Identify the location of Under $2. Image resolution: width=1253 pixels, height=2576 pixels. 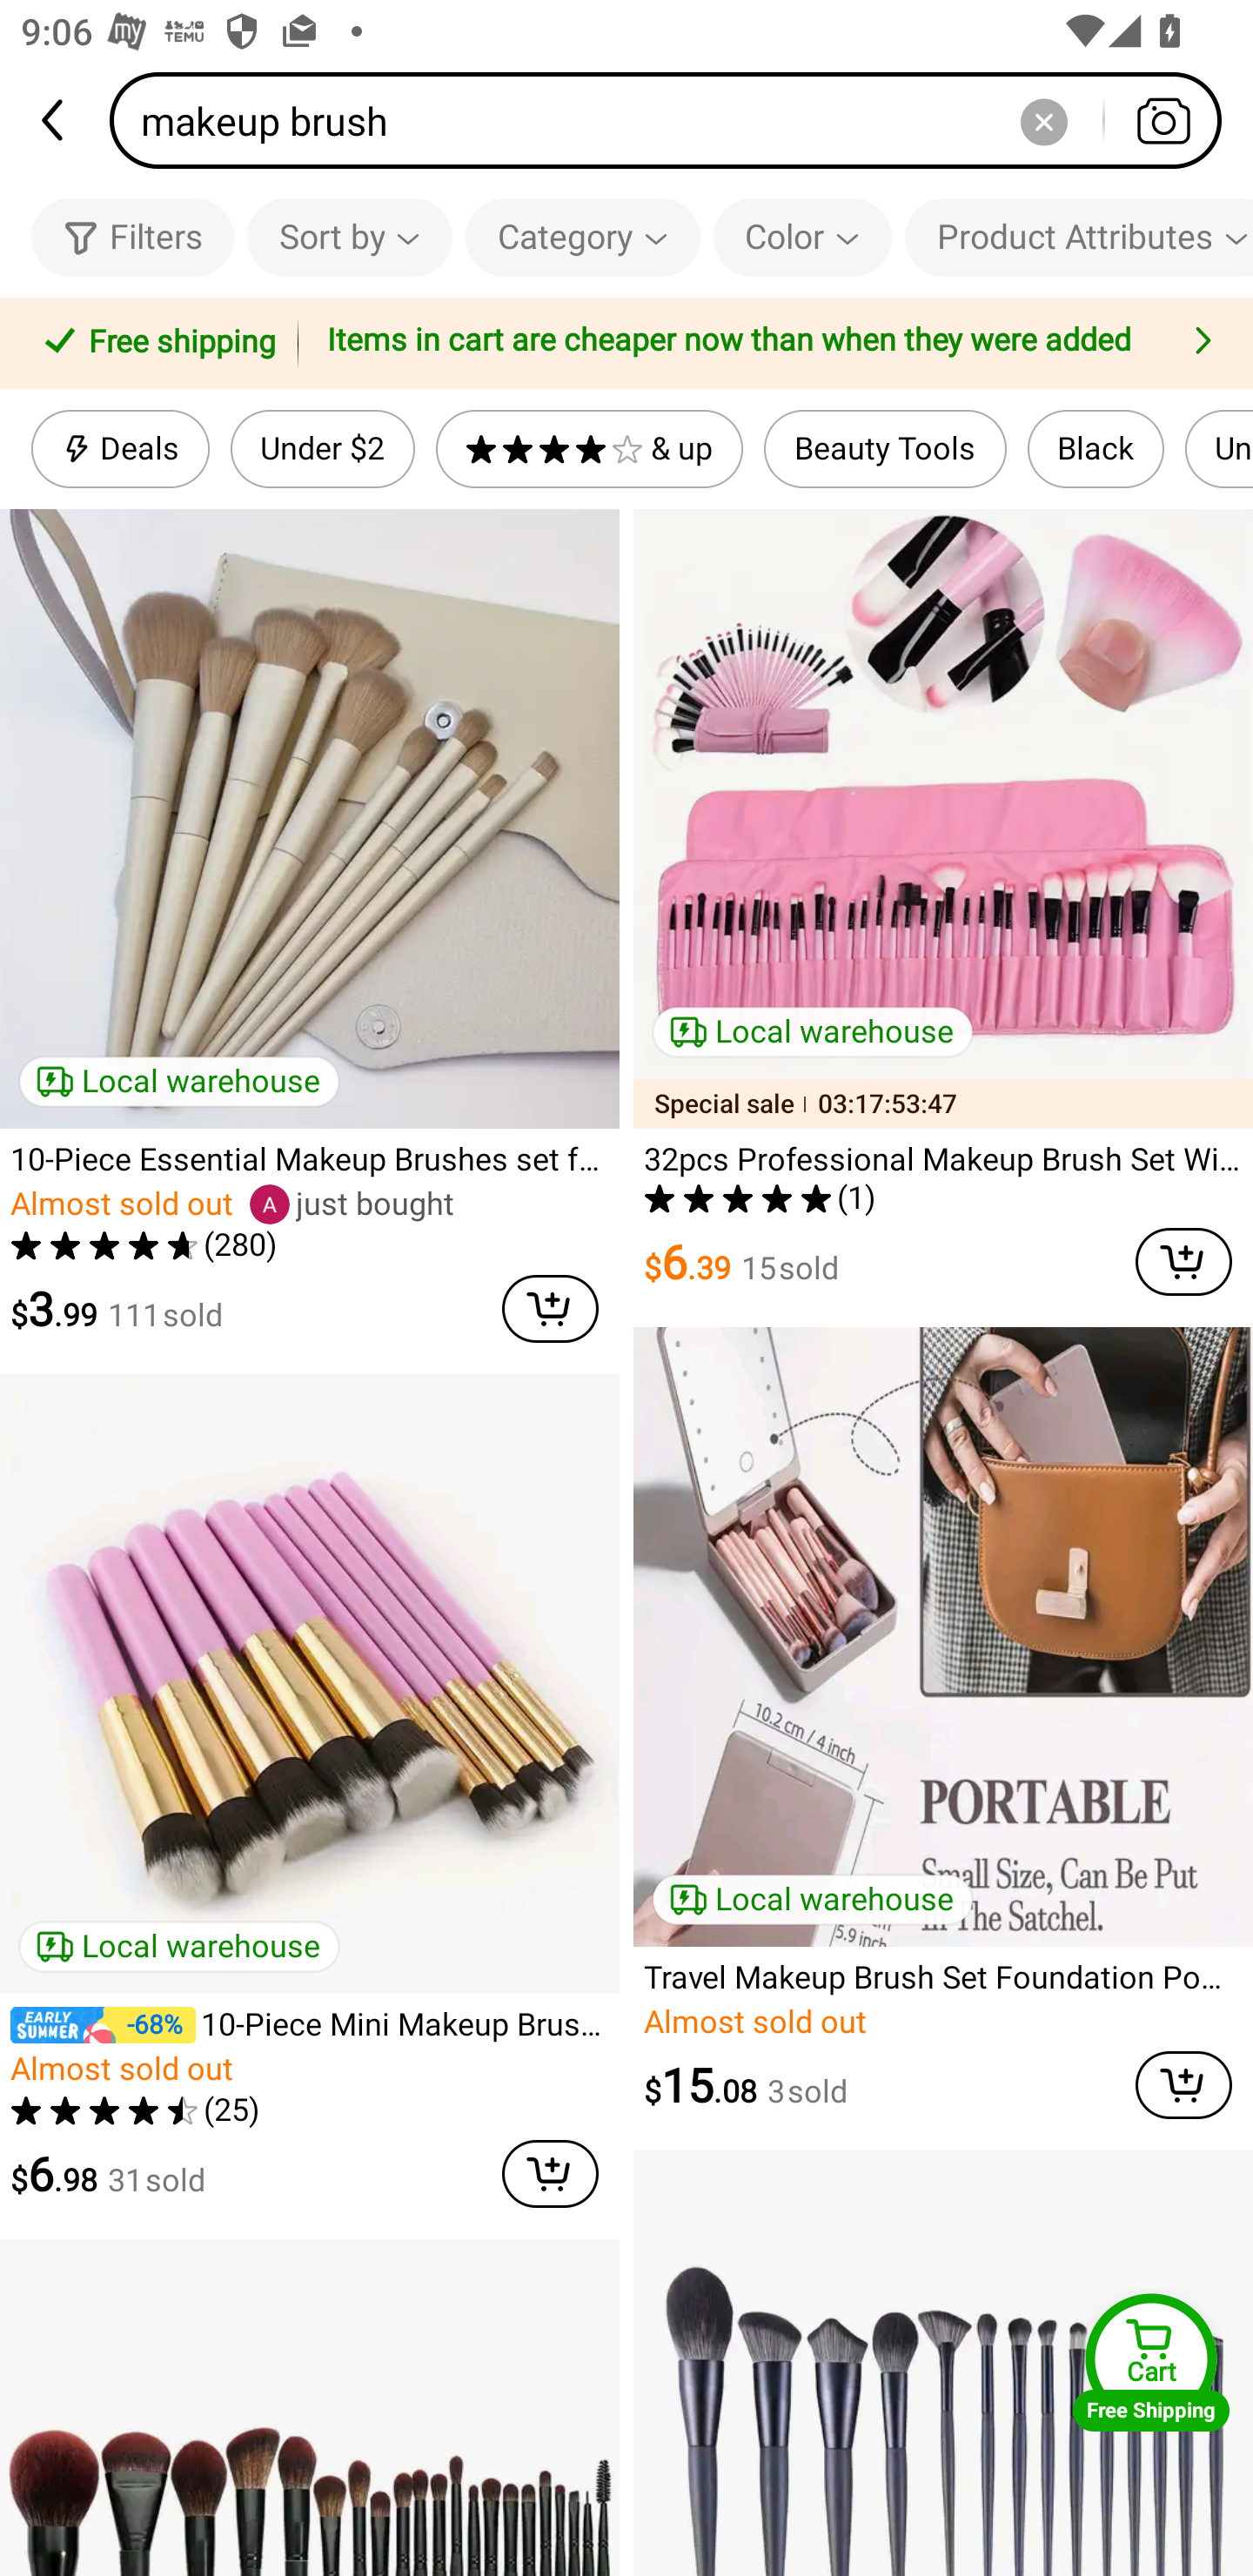
(322, 449).